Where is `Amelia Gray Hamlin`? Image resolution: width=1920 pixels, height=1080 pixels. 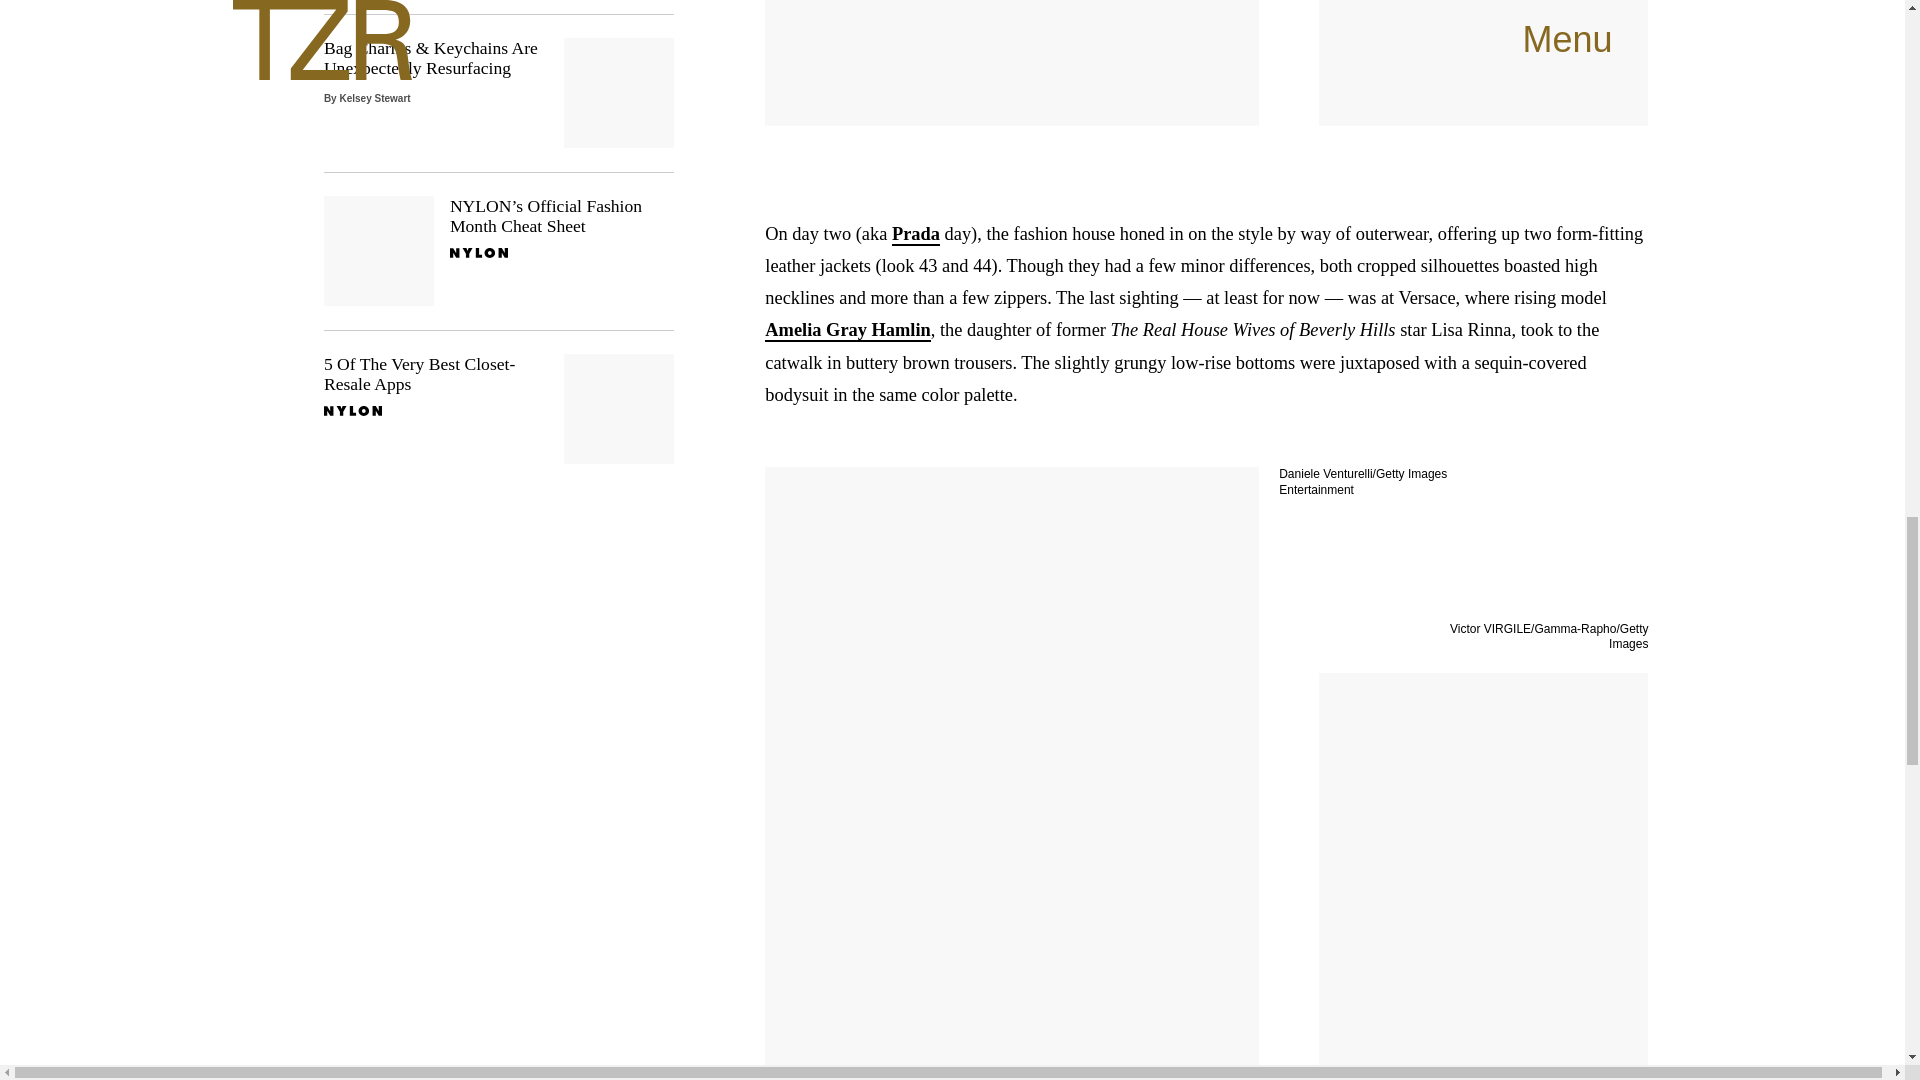 Amelia Gray Hamlin is located at coordinates (848, 330).